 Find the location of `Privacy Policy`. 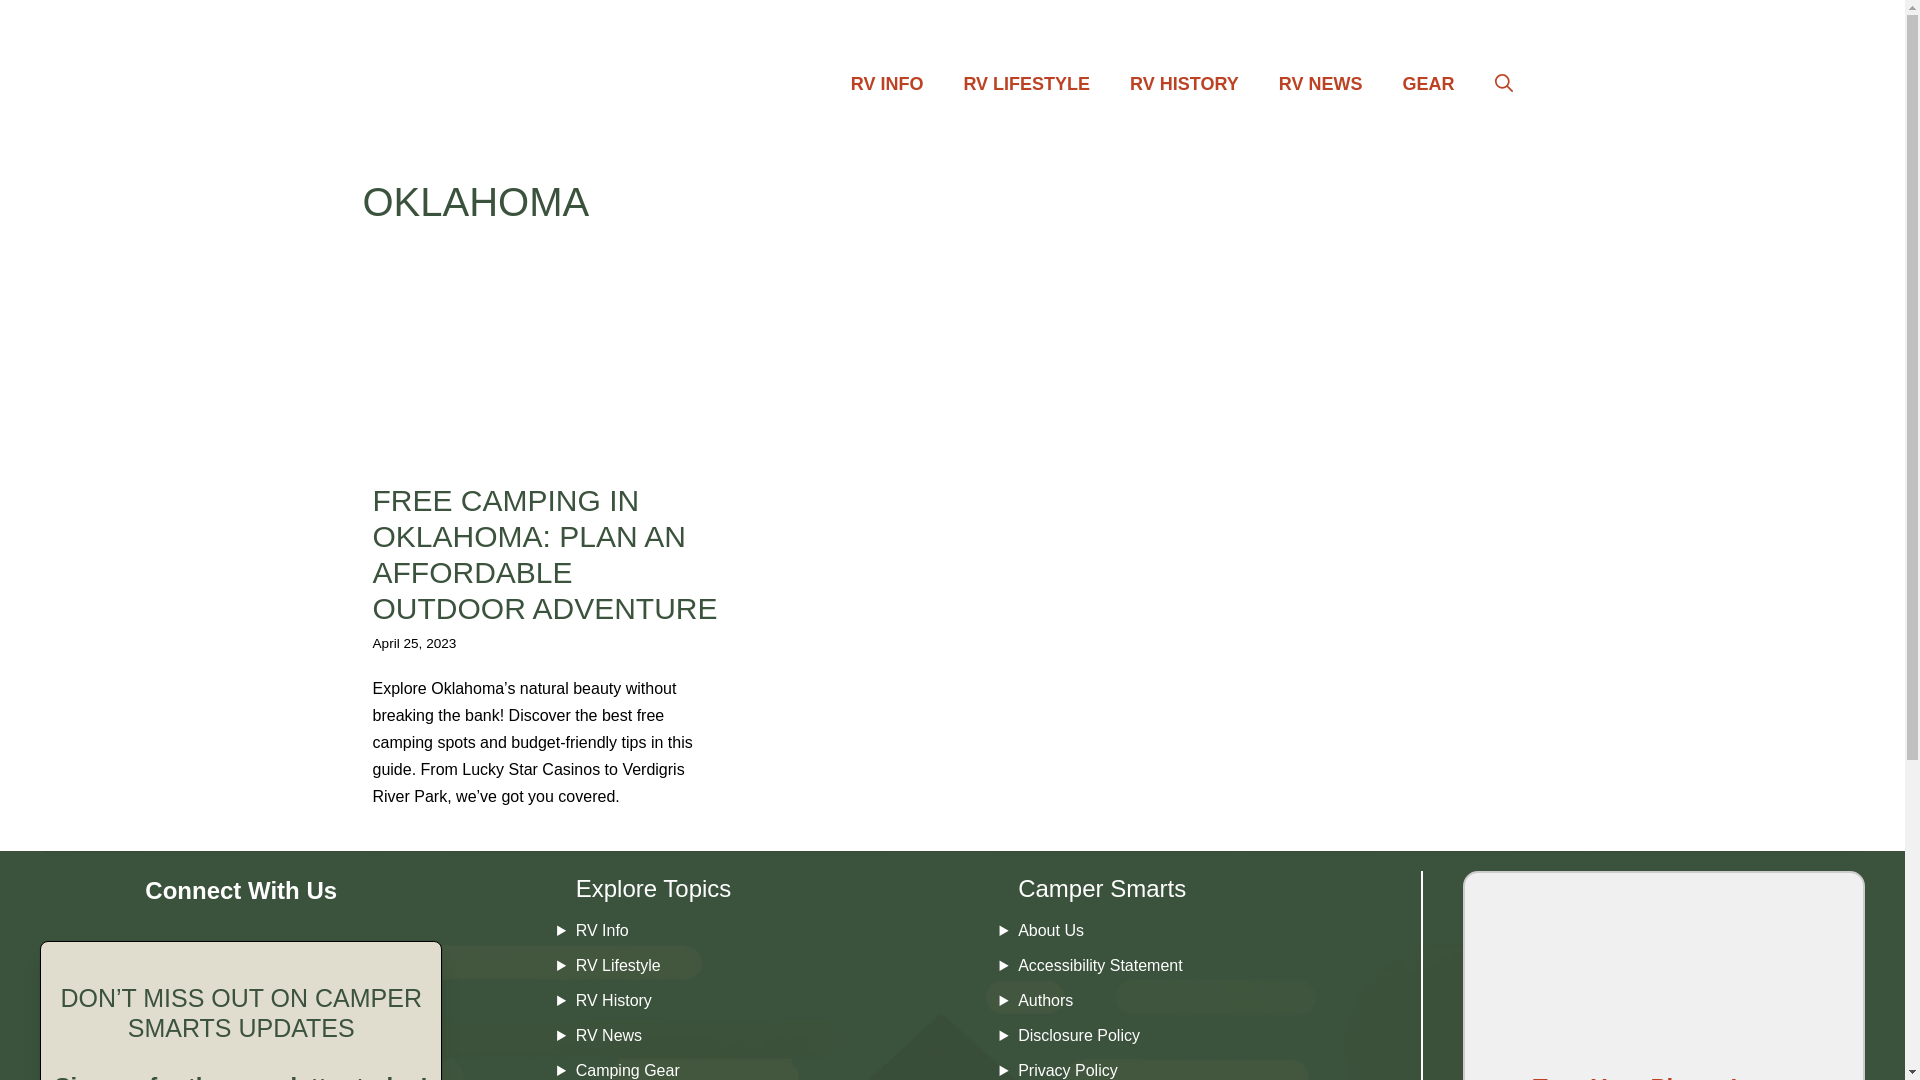

Privacy Policy is located at coordinates (1067, 1070).